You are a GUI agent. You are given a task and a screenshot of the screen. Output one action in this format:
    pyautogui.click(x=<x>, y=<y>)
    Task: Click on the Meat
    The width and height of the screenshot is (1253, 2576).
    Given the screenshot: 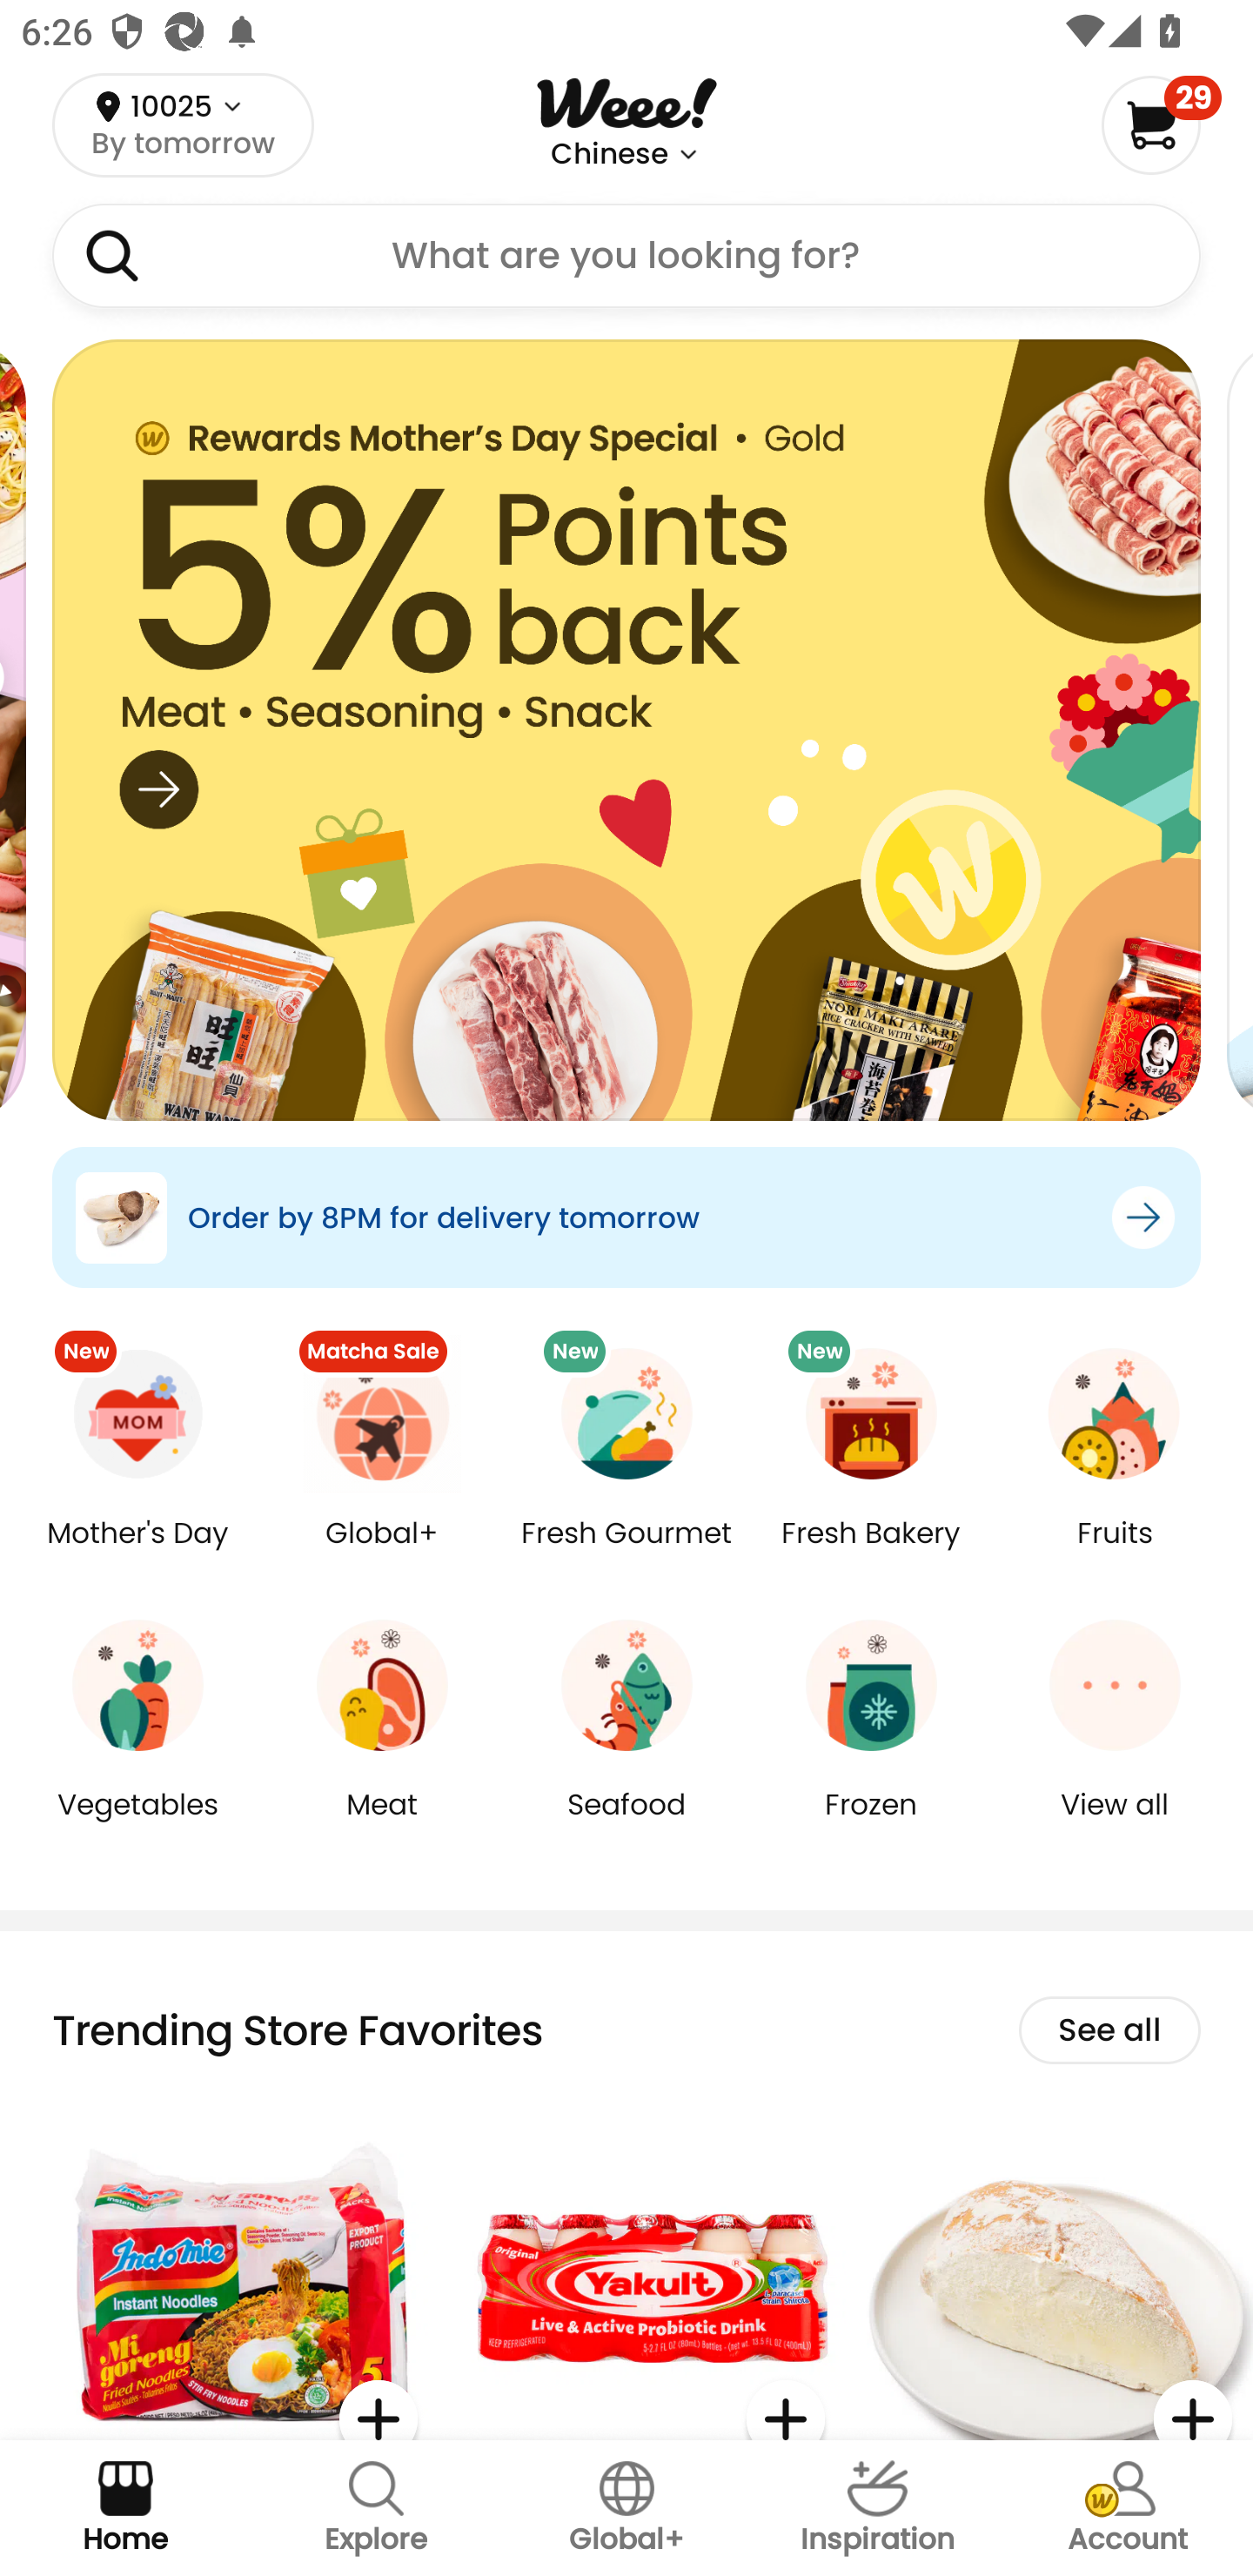 What is the action you would take?
    pyautogui.click(x=383, y=1826)
    